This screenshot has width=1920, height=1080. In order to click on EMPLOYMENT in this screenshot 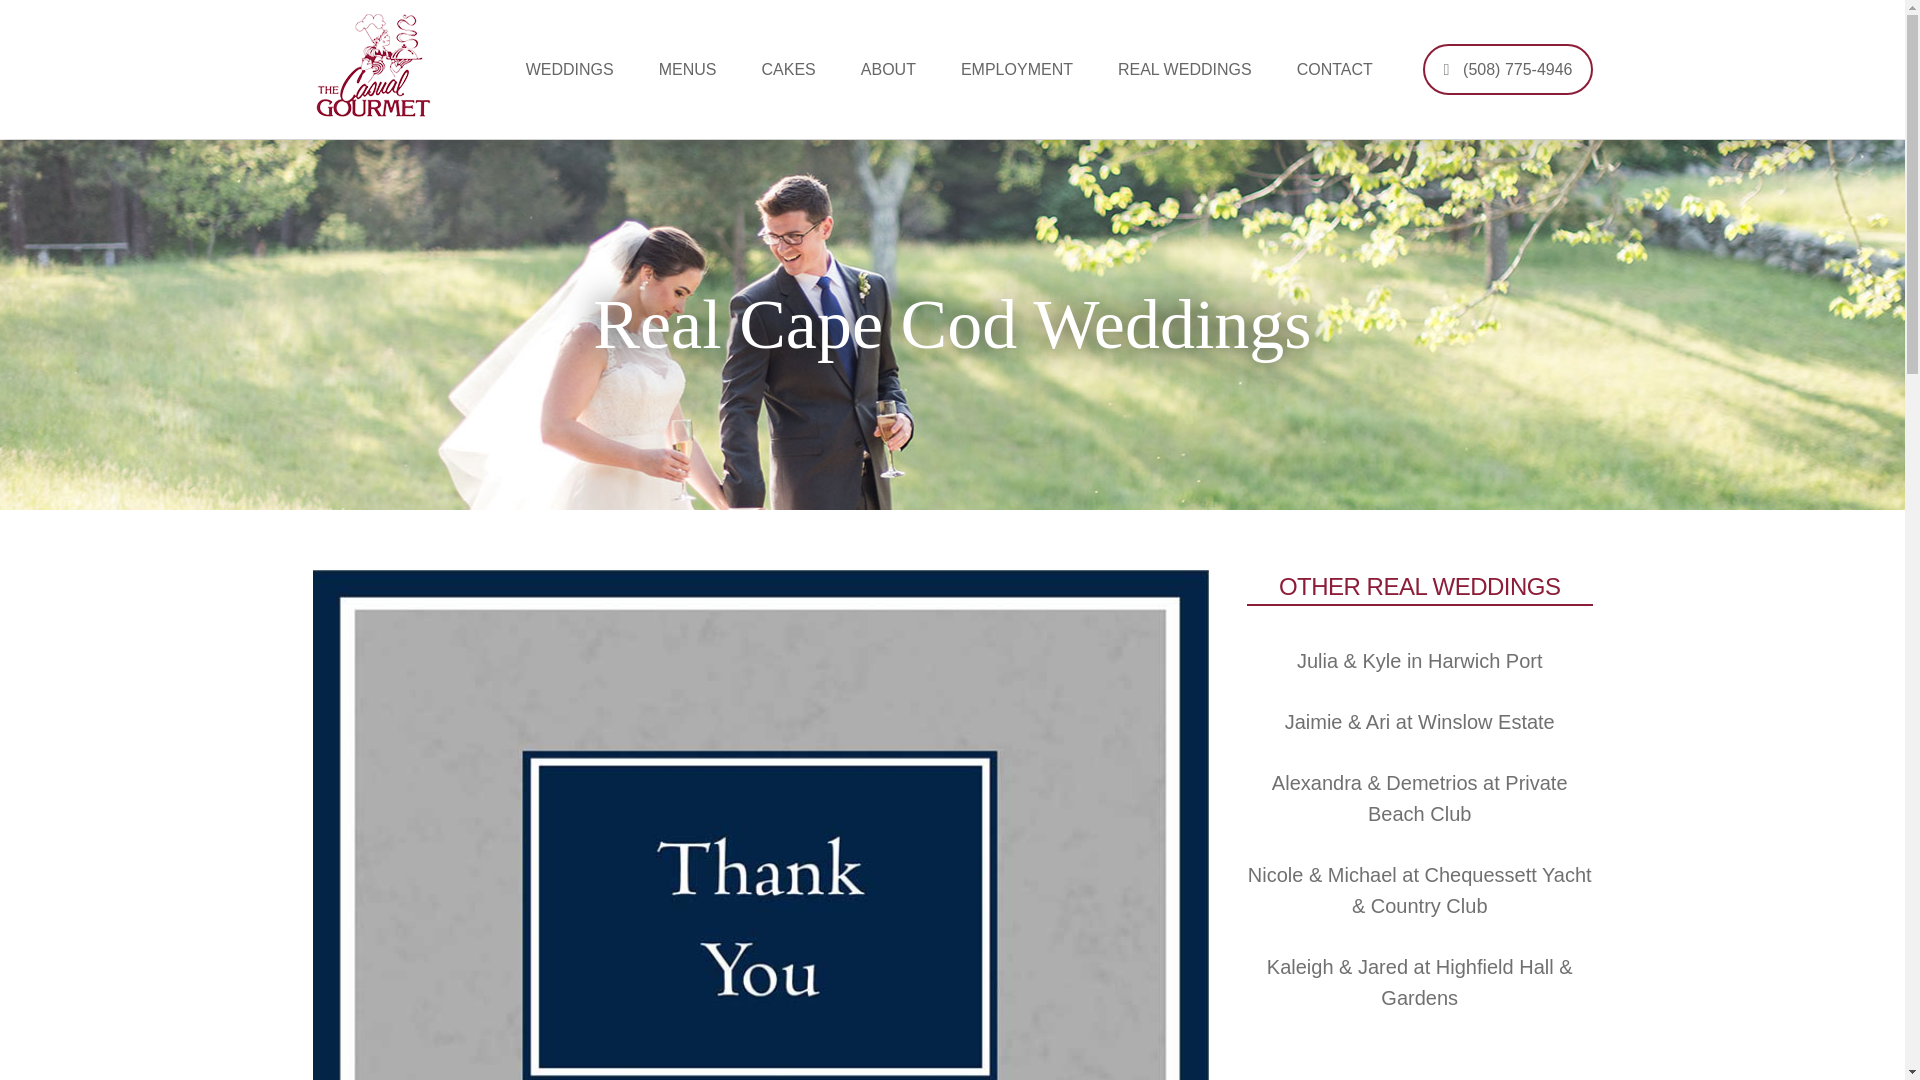, I will do `click(1016, 70)`.